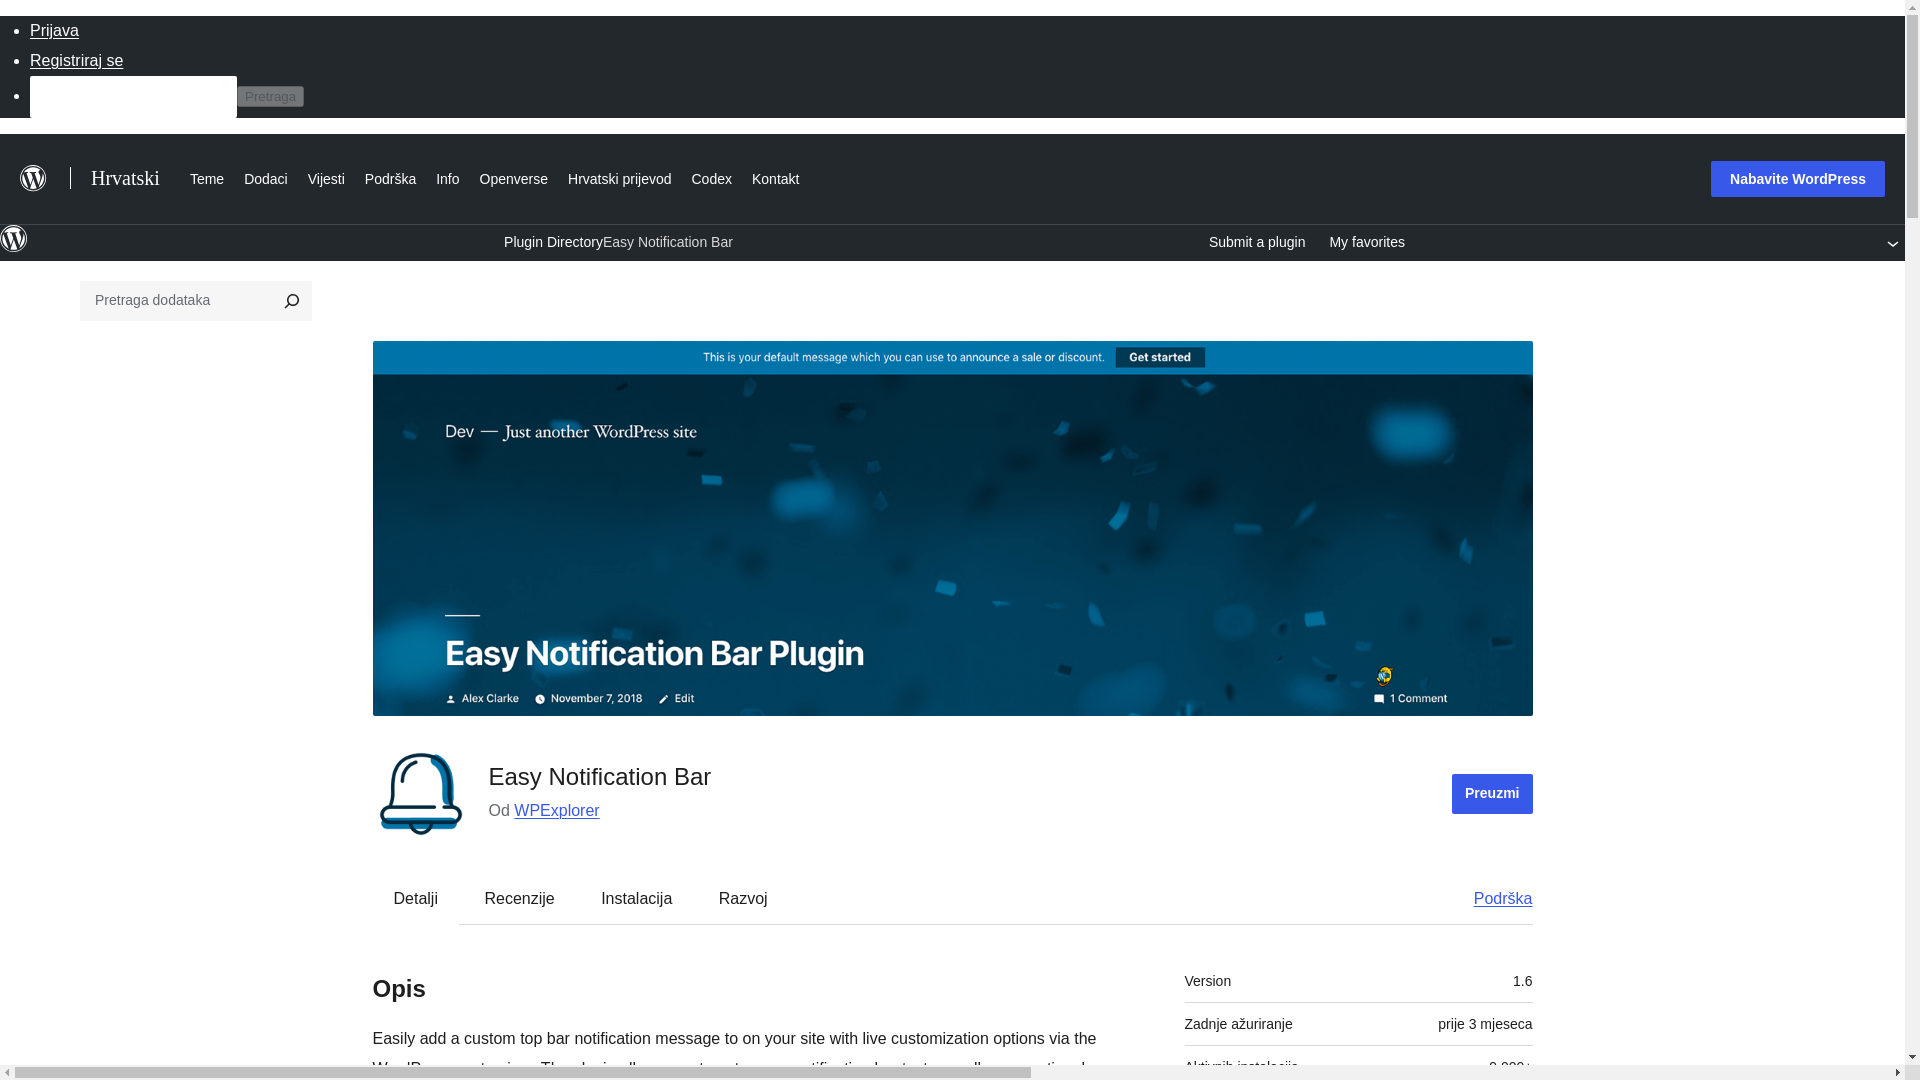 This screenshot has height=1080, width=1920. I want to click on Preuzmi, so click(1492, 794).